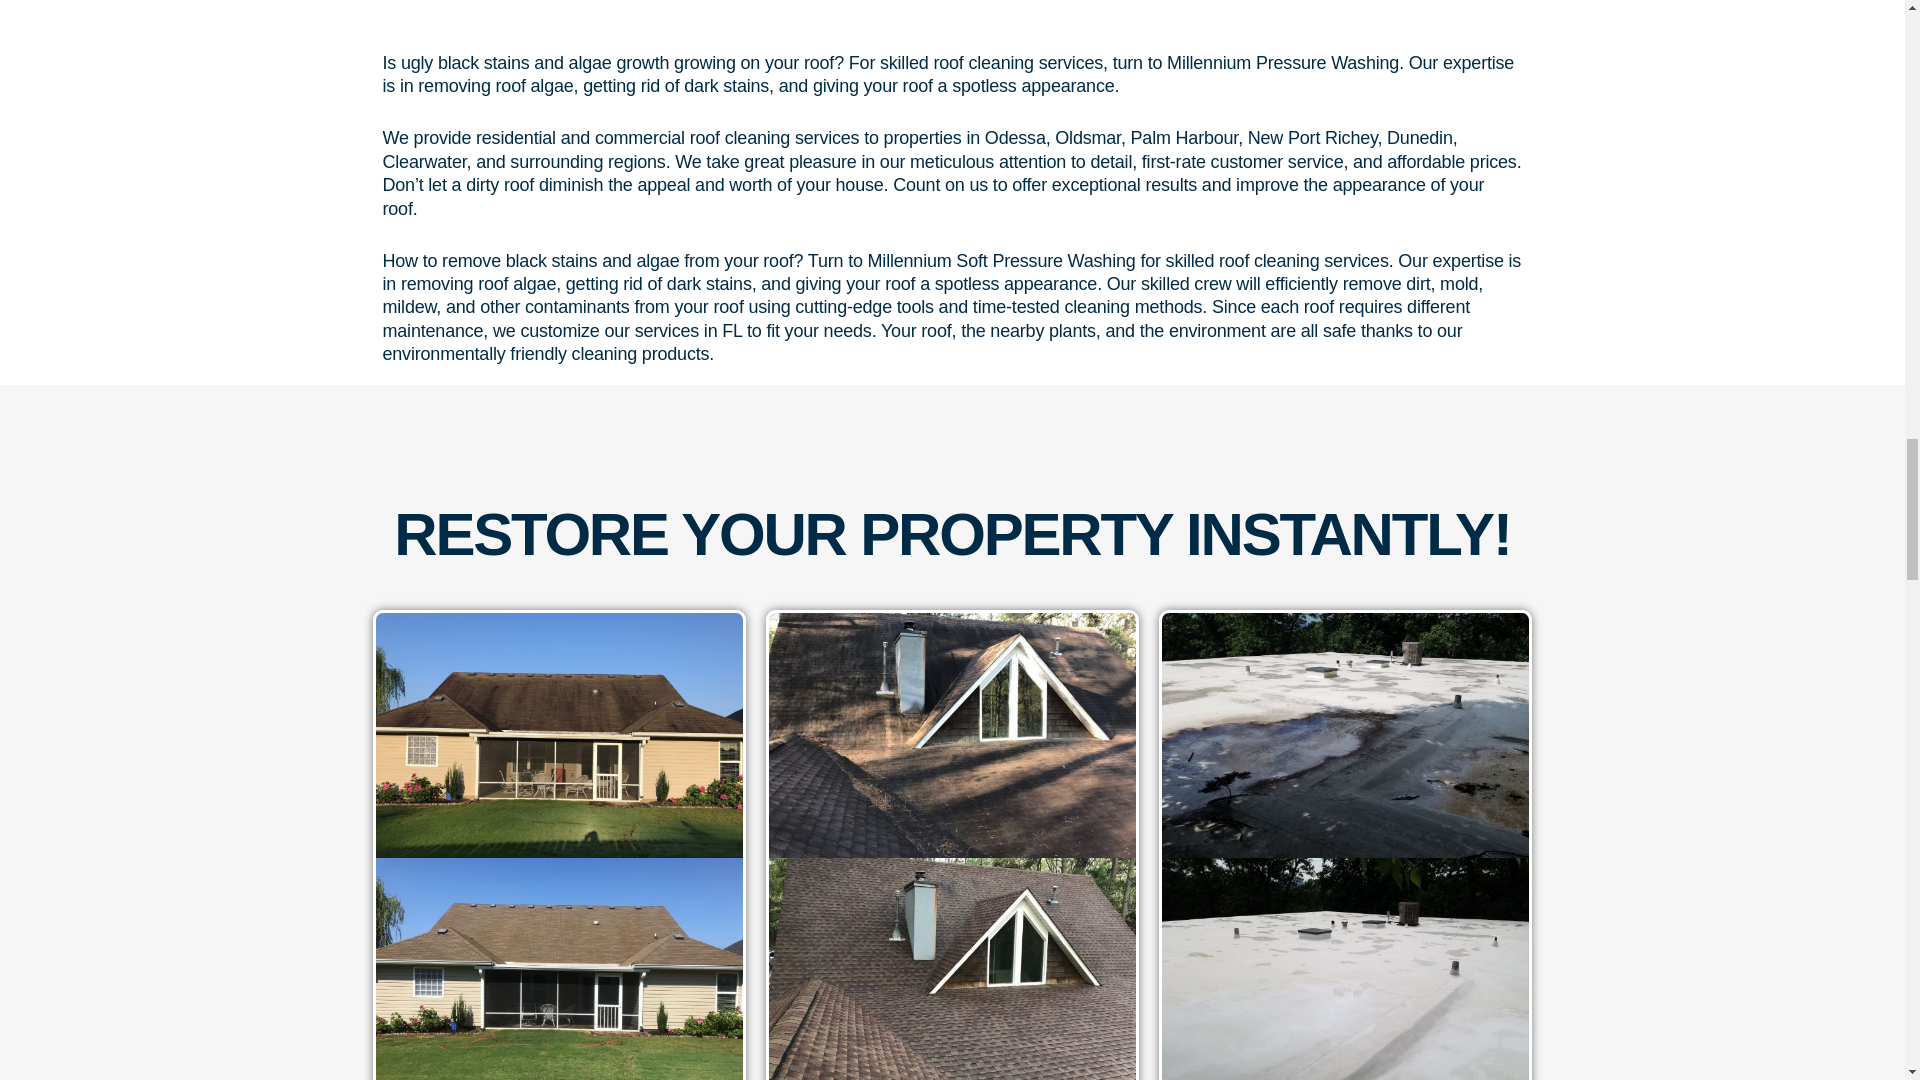  I want to click on Roof Cleaning, so click(560, 735).